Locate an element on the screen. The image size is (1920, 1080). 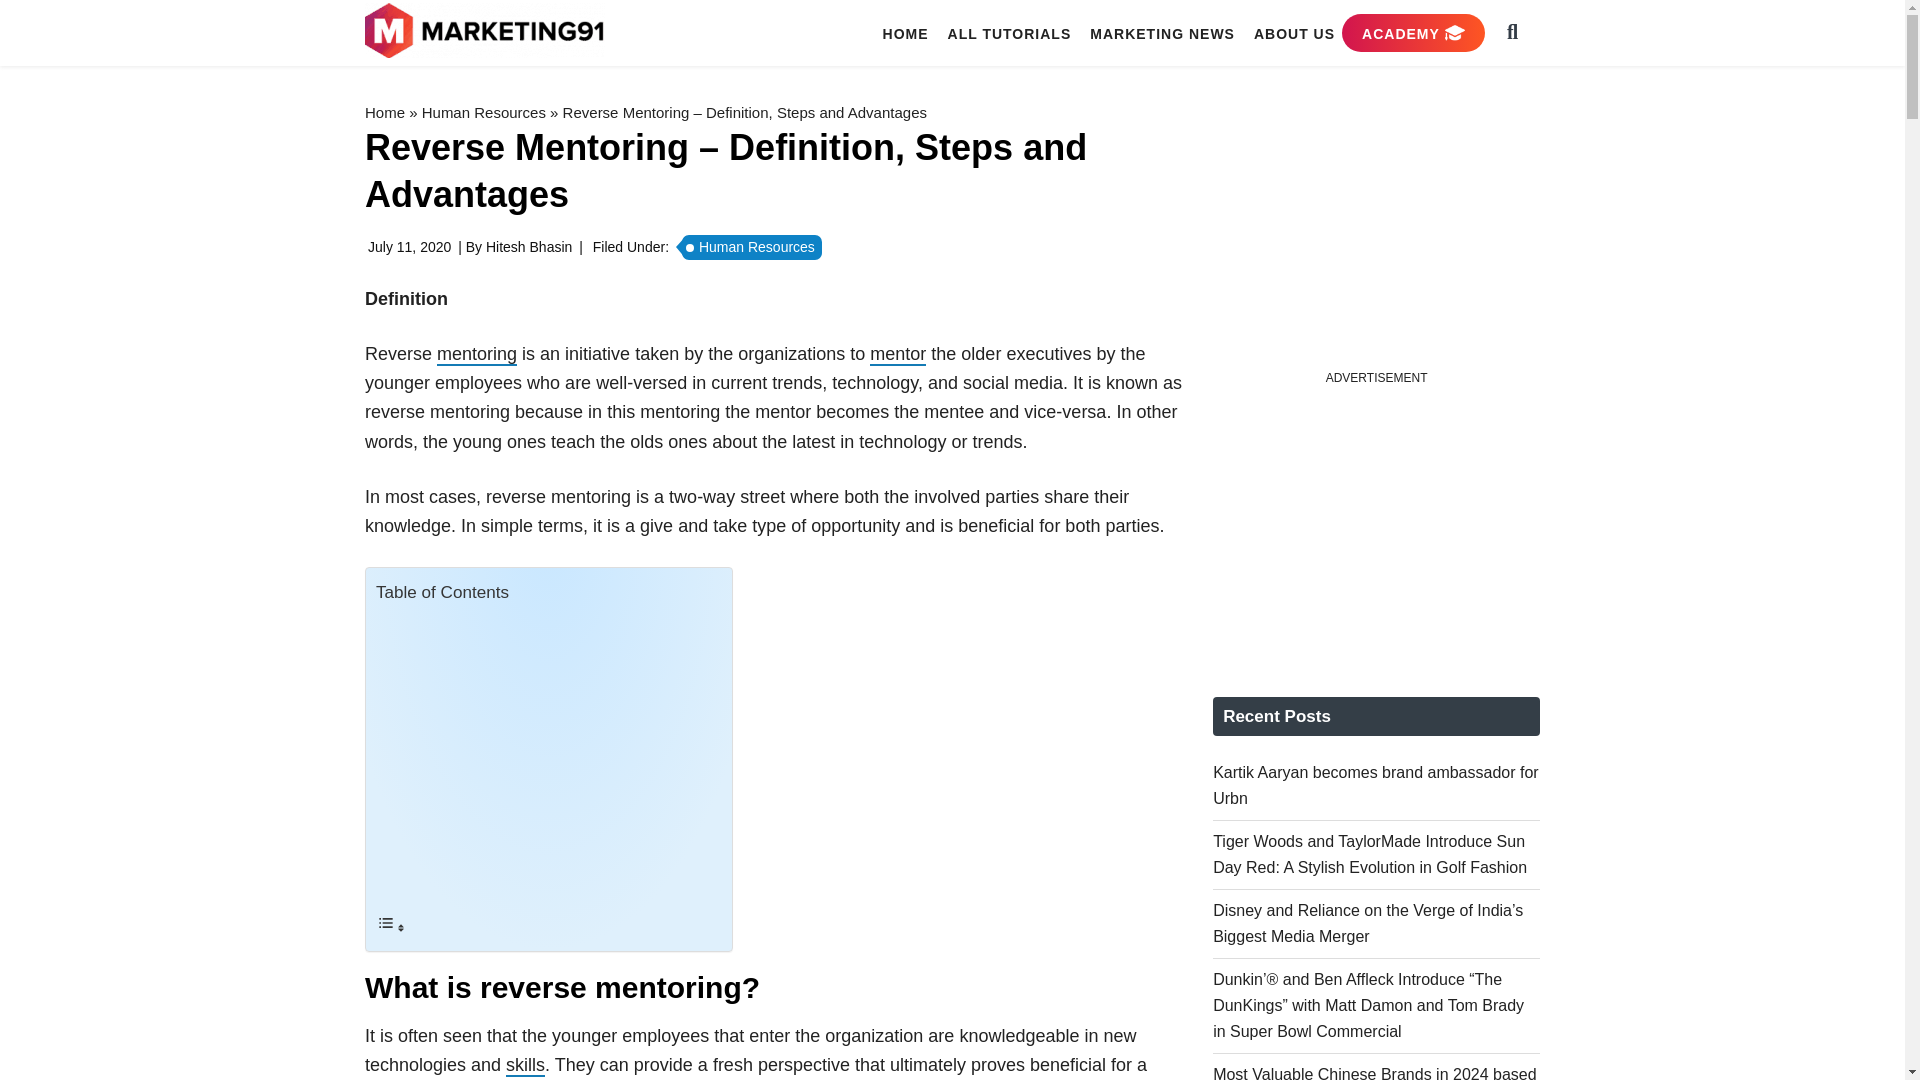
HOME is located at coordinates (906, 33).